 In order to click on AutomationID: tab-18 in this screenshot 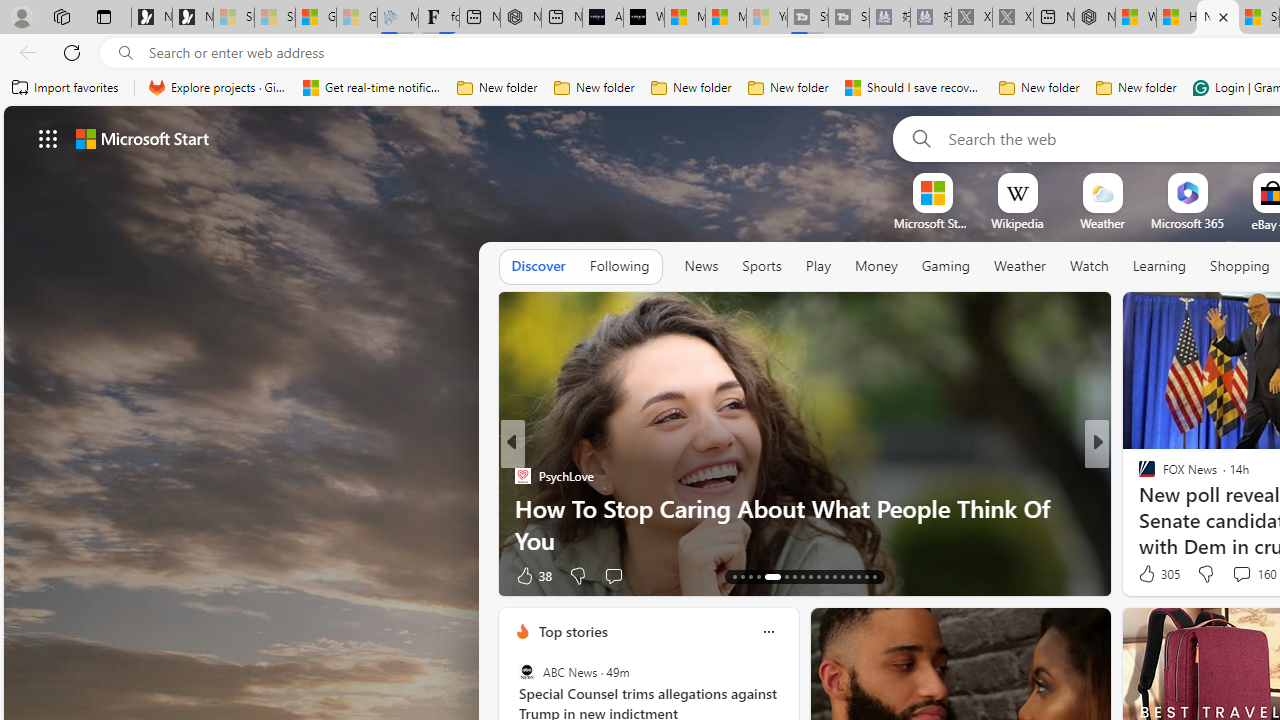, I will do `click(782, 576)`.